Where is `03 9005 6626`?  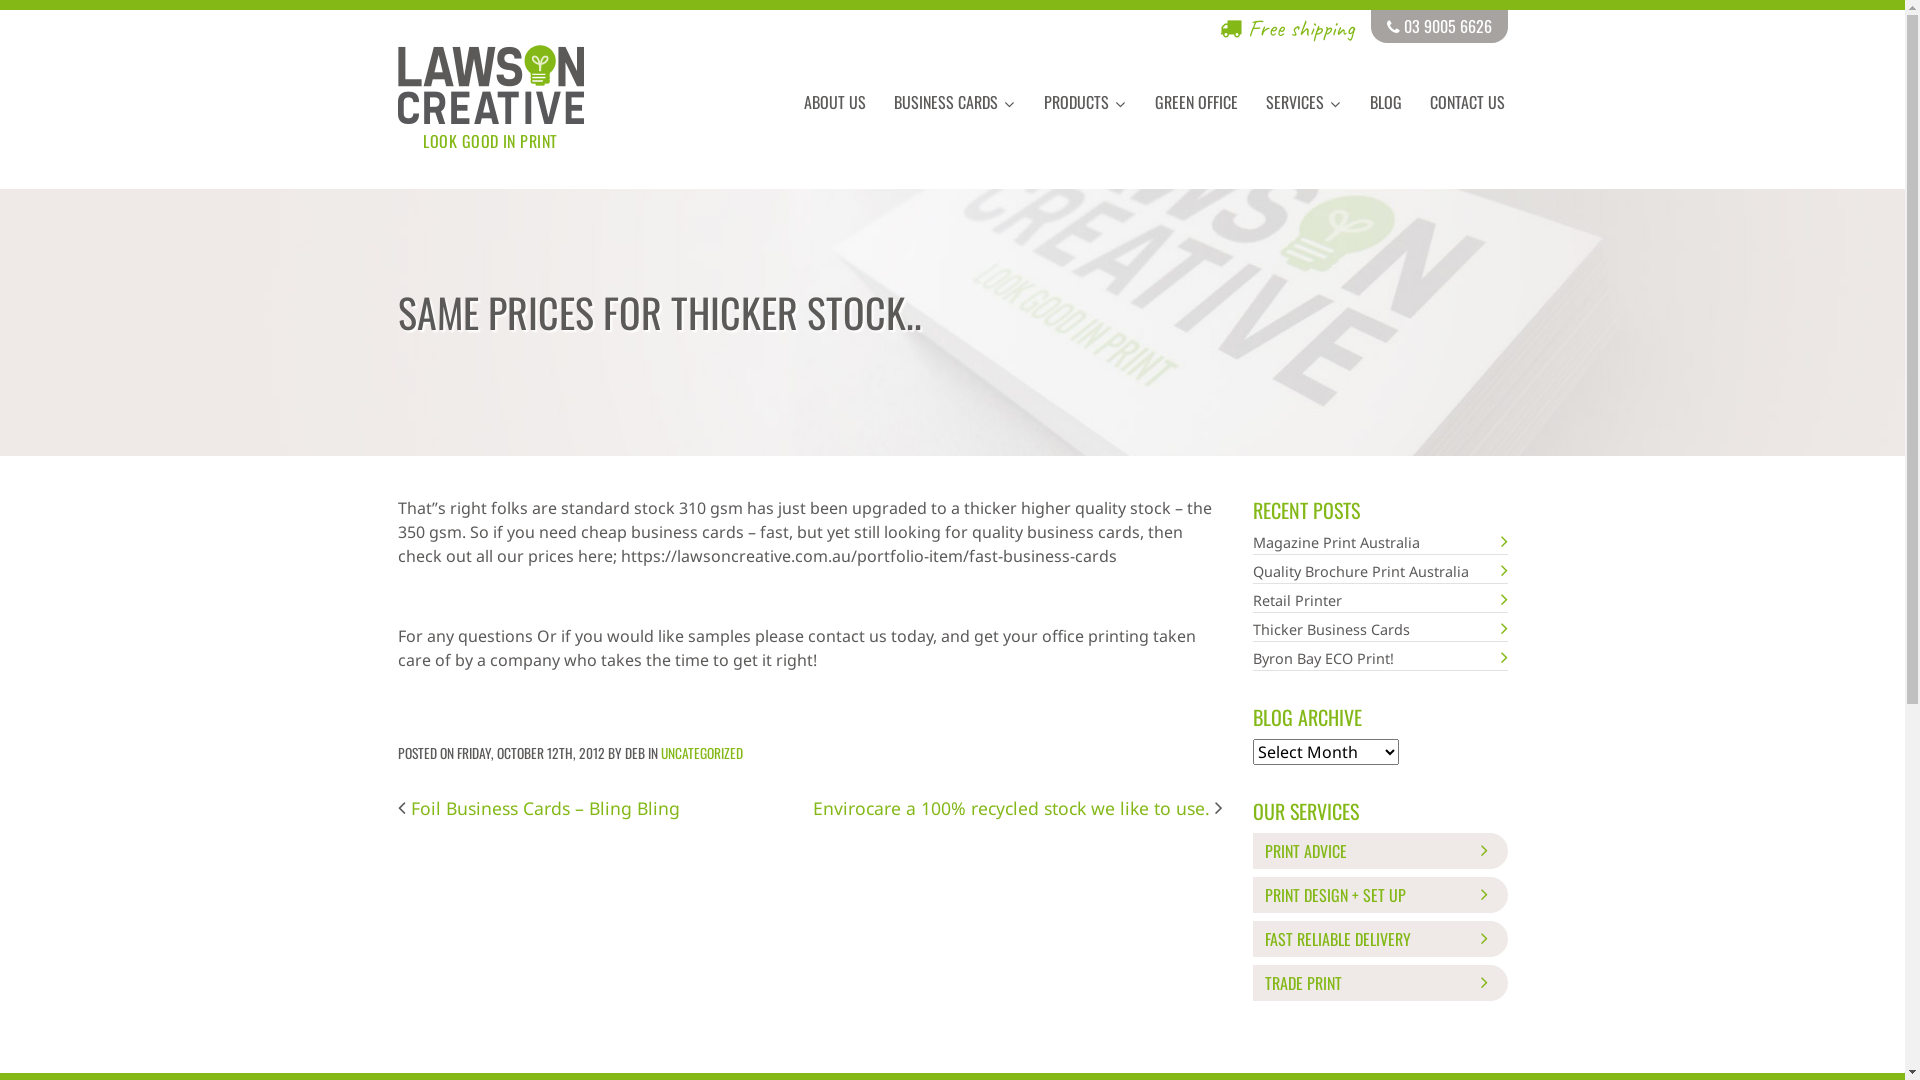
03 9005 6626 is located at coordinates (1438, 26).